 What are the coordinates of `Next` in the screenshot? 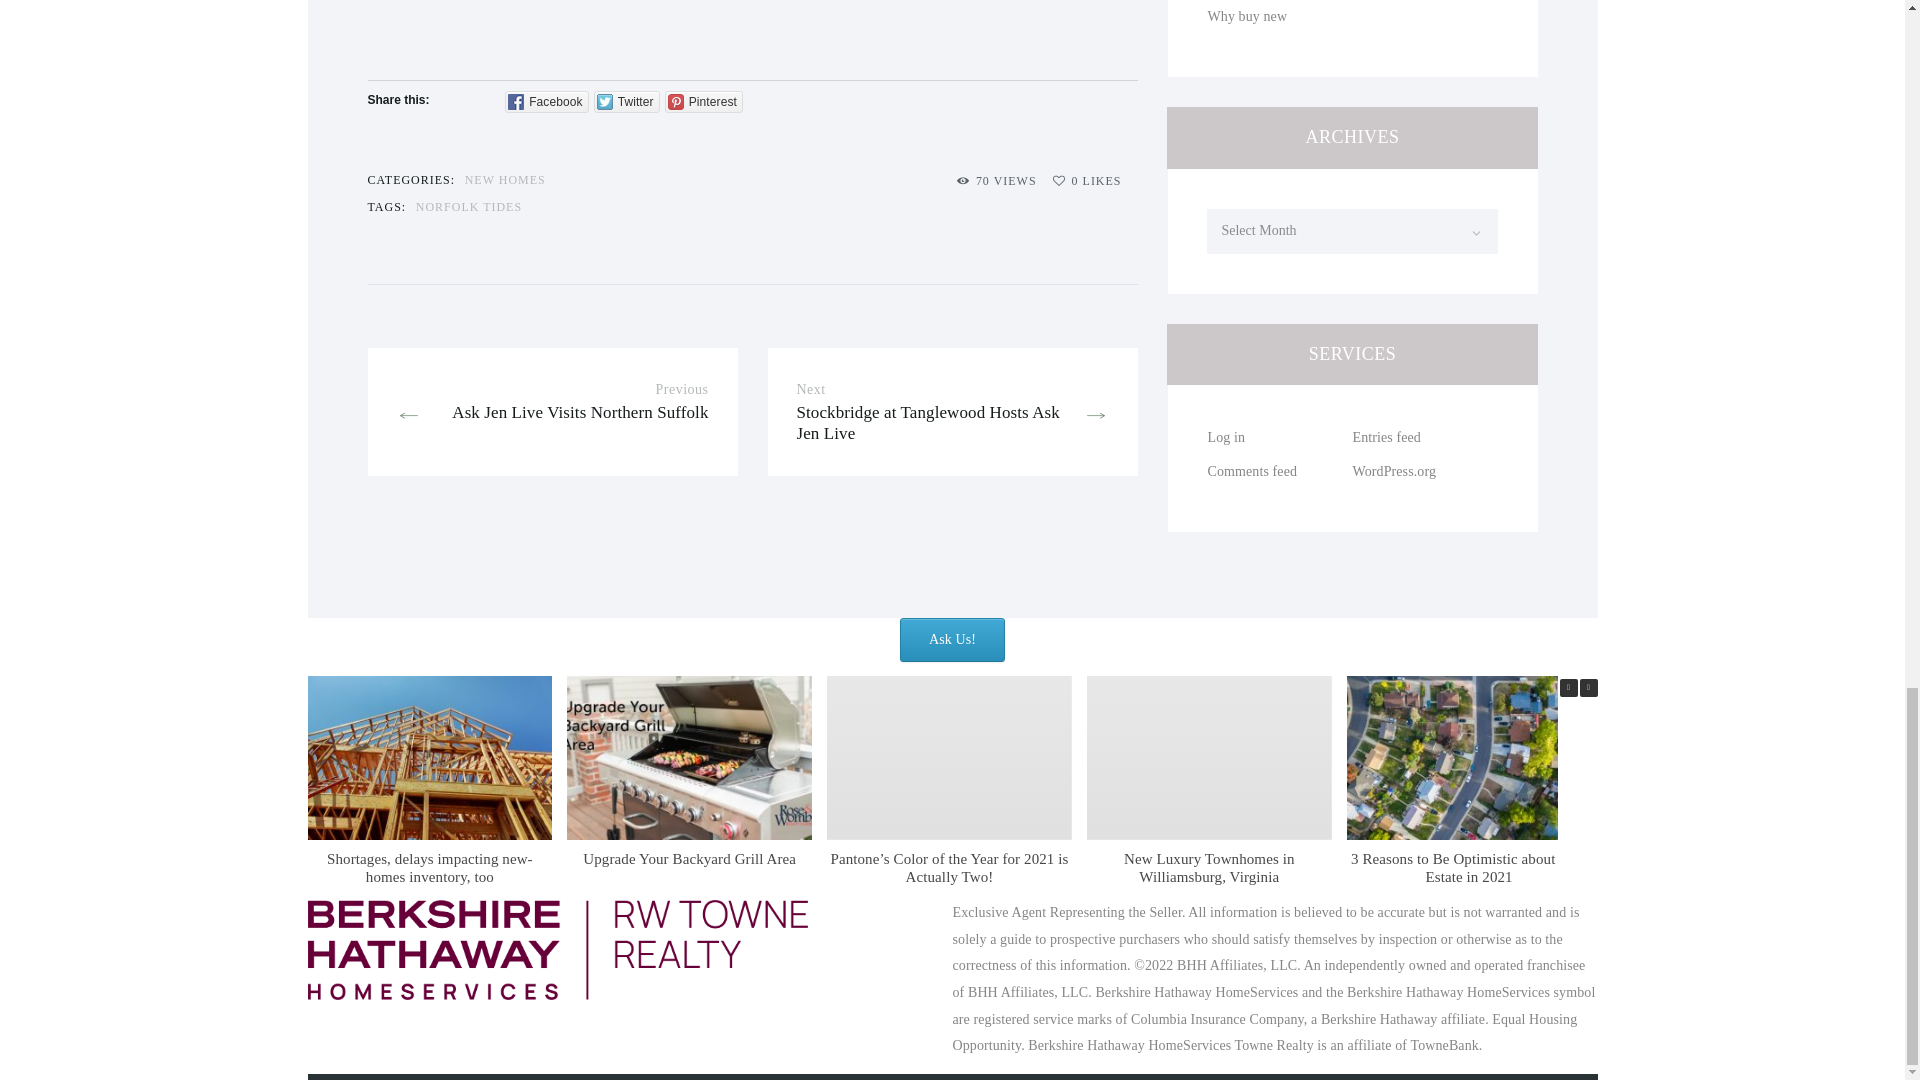 It's located at (1086, 182).